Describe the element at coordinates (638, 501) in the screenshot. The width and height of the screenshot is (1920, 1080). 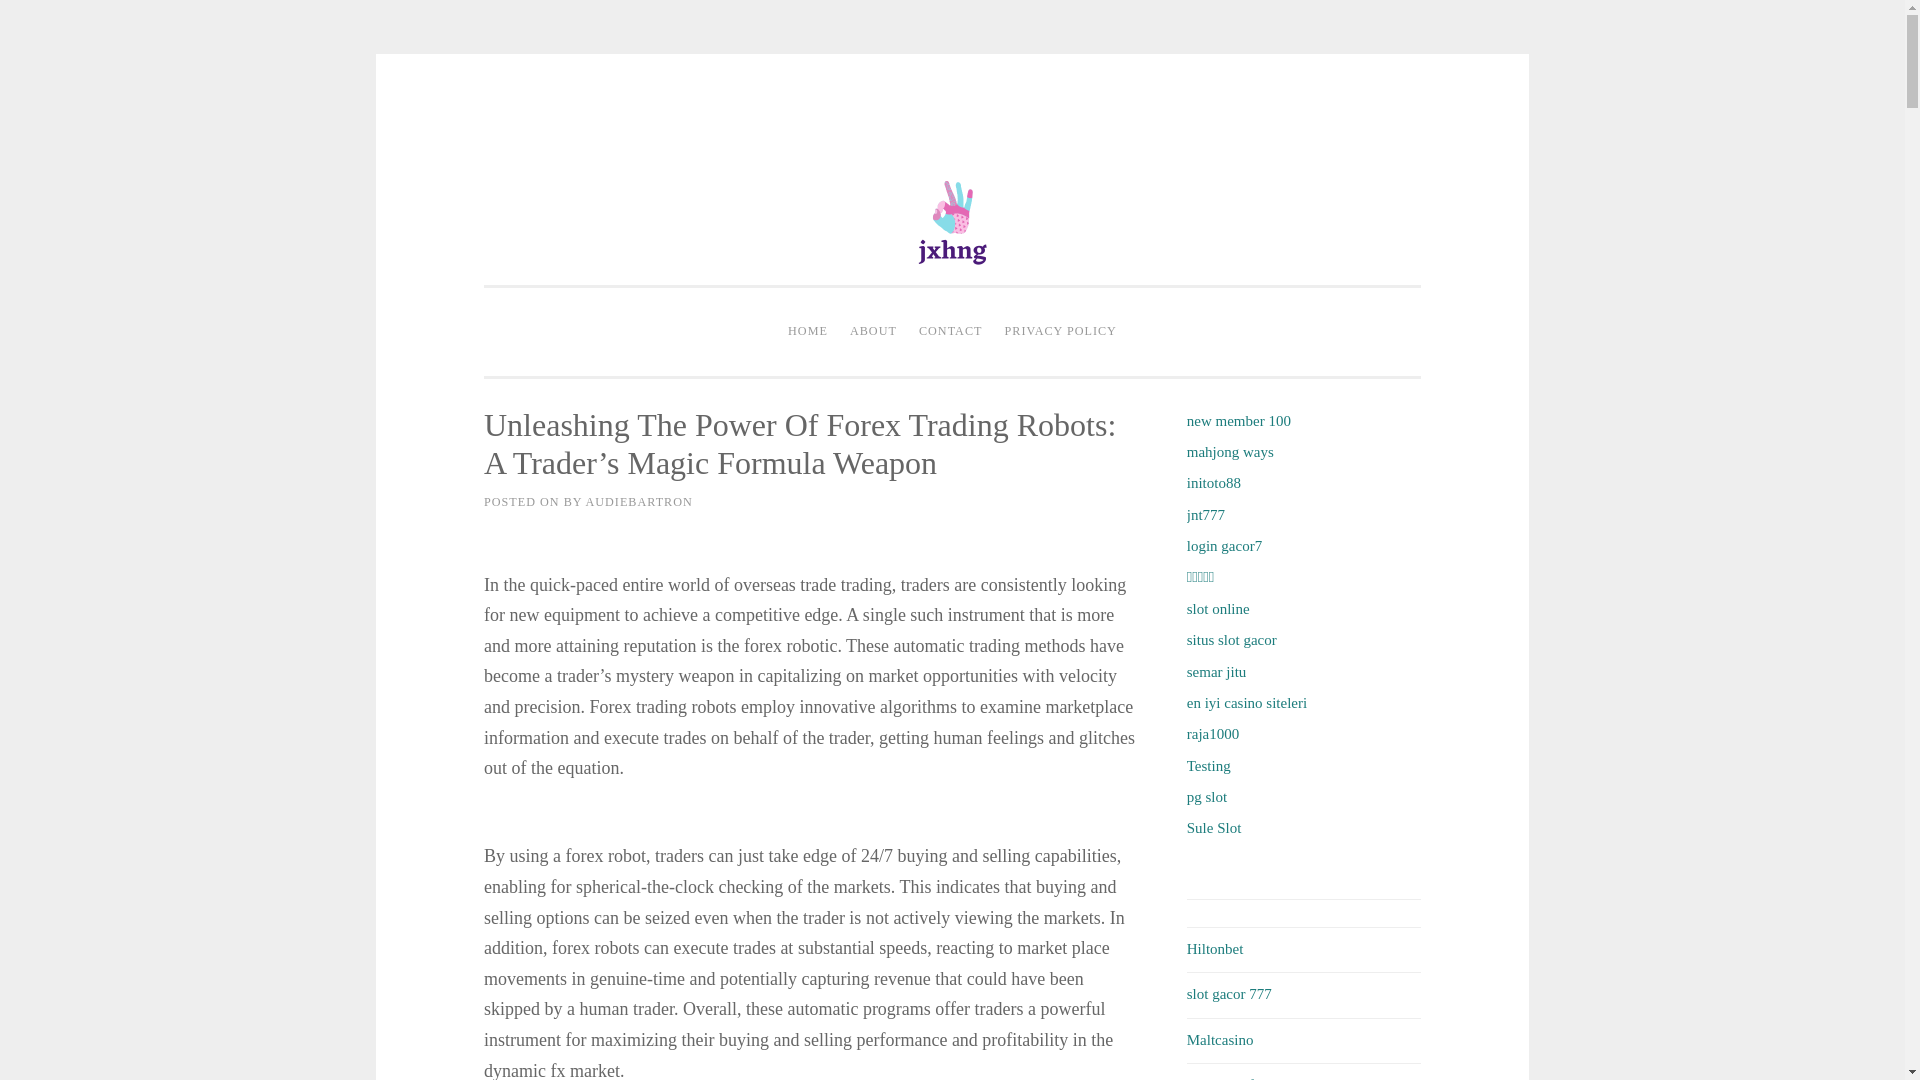
I see `AUDIEBARTRON` at that location.